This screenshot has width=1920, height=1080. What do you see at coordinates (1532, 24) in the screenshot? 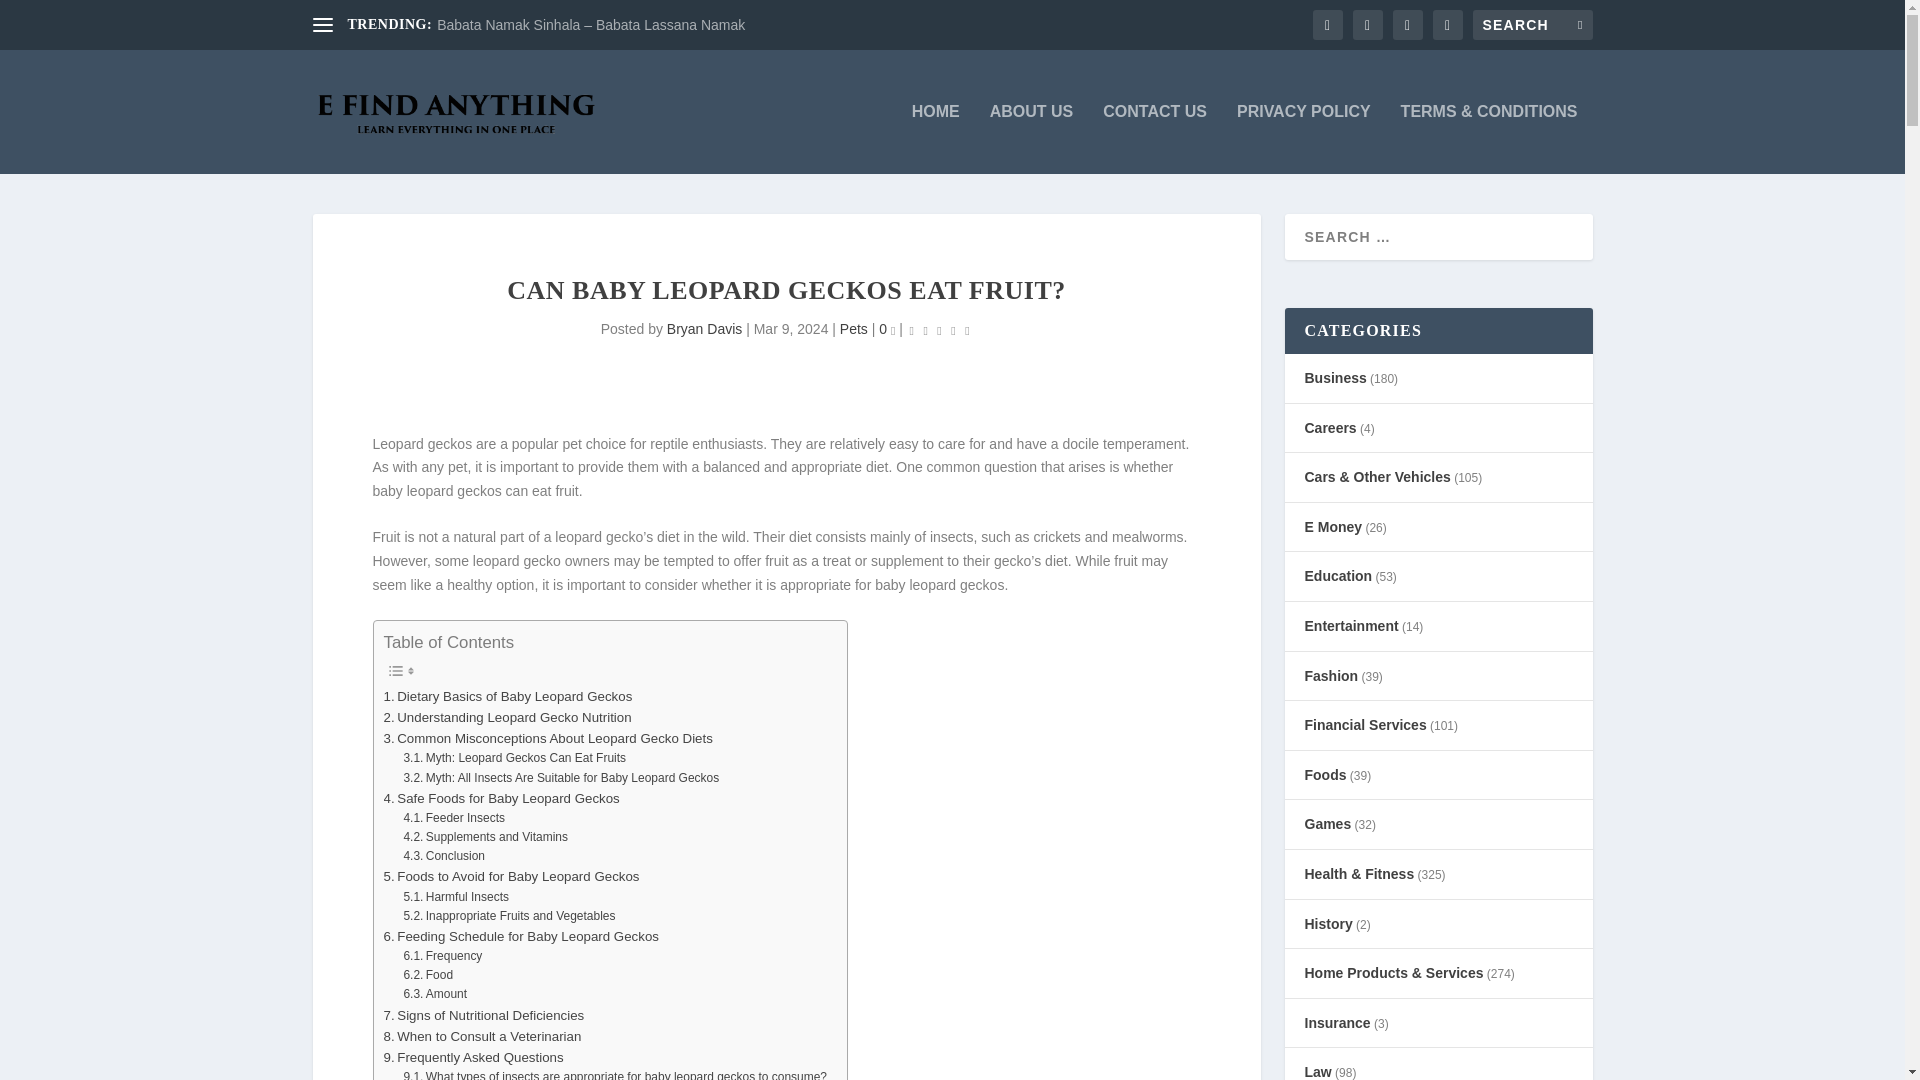
I see `Search for:` at bounding box center [1532, 24].